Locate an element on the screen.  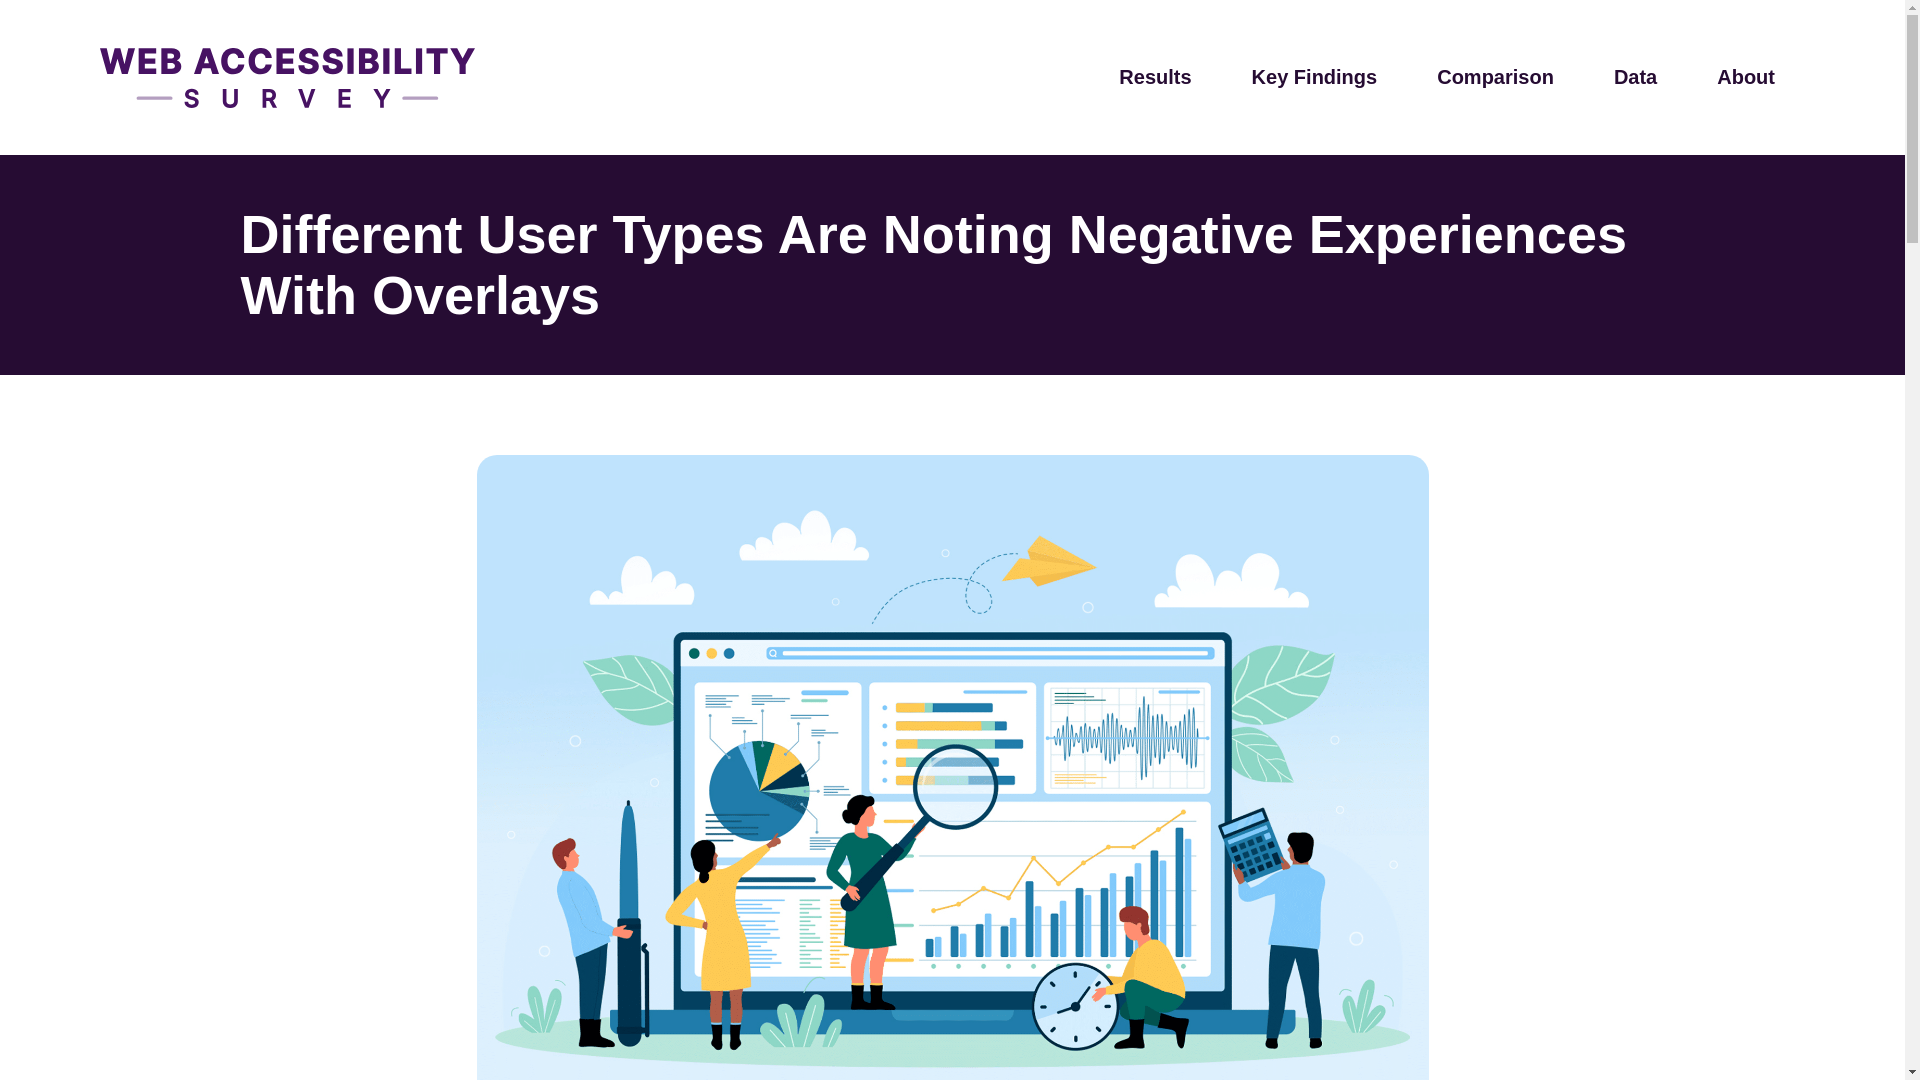
Data is located at coordinates (1636, 76).